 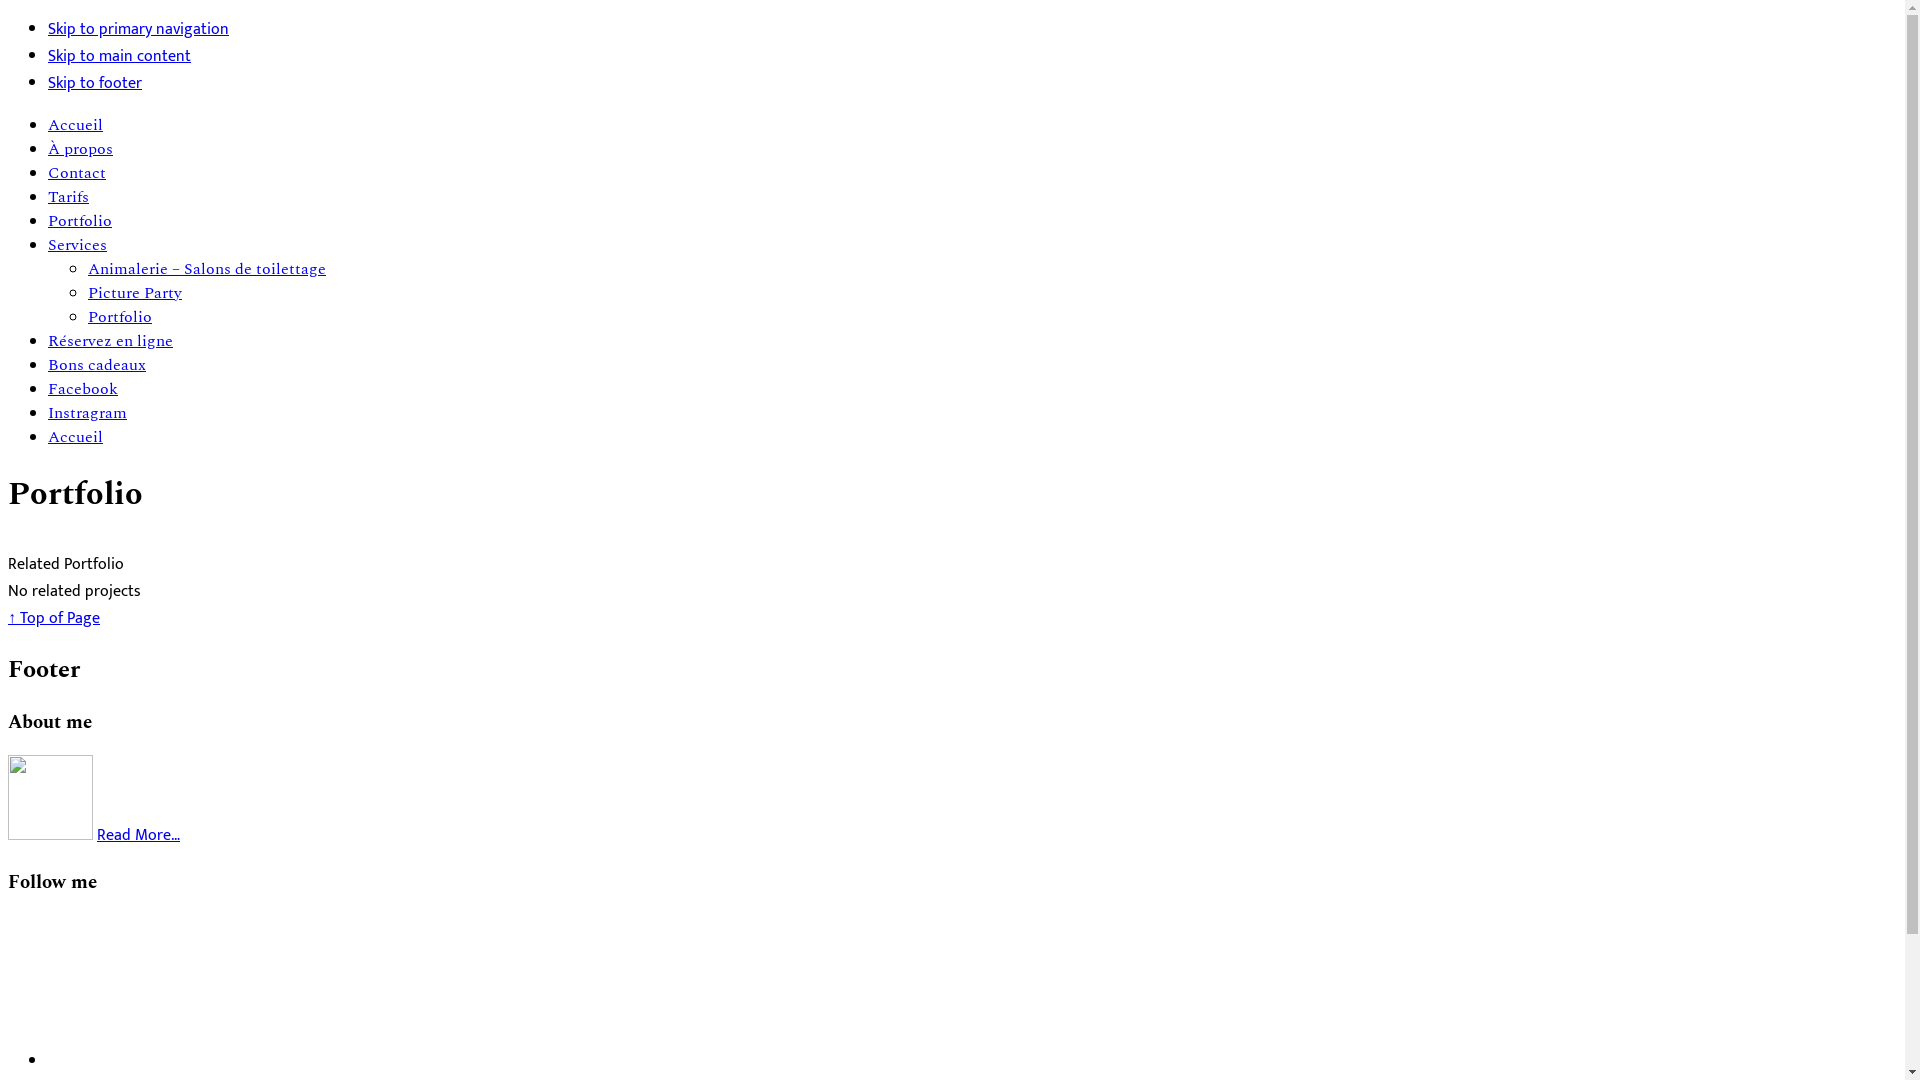 What do you see at coordinates (78, 245) in the screenshot?
I see `Services` at bounding box center [78, 245].